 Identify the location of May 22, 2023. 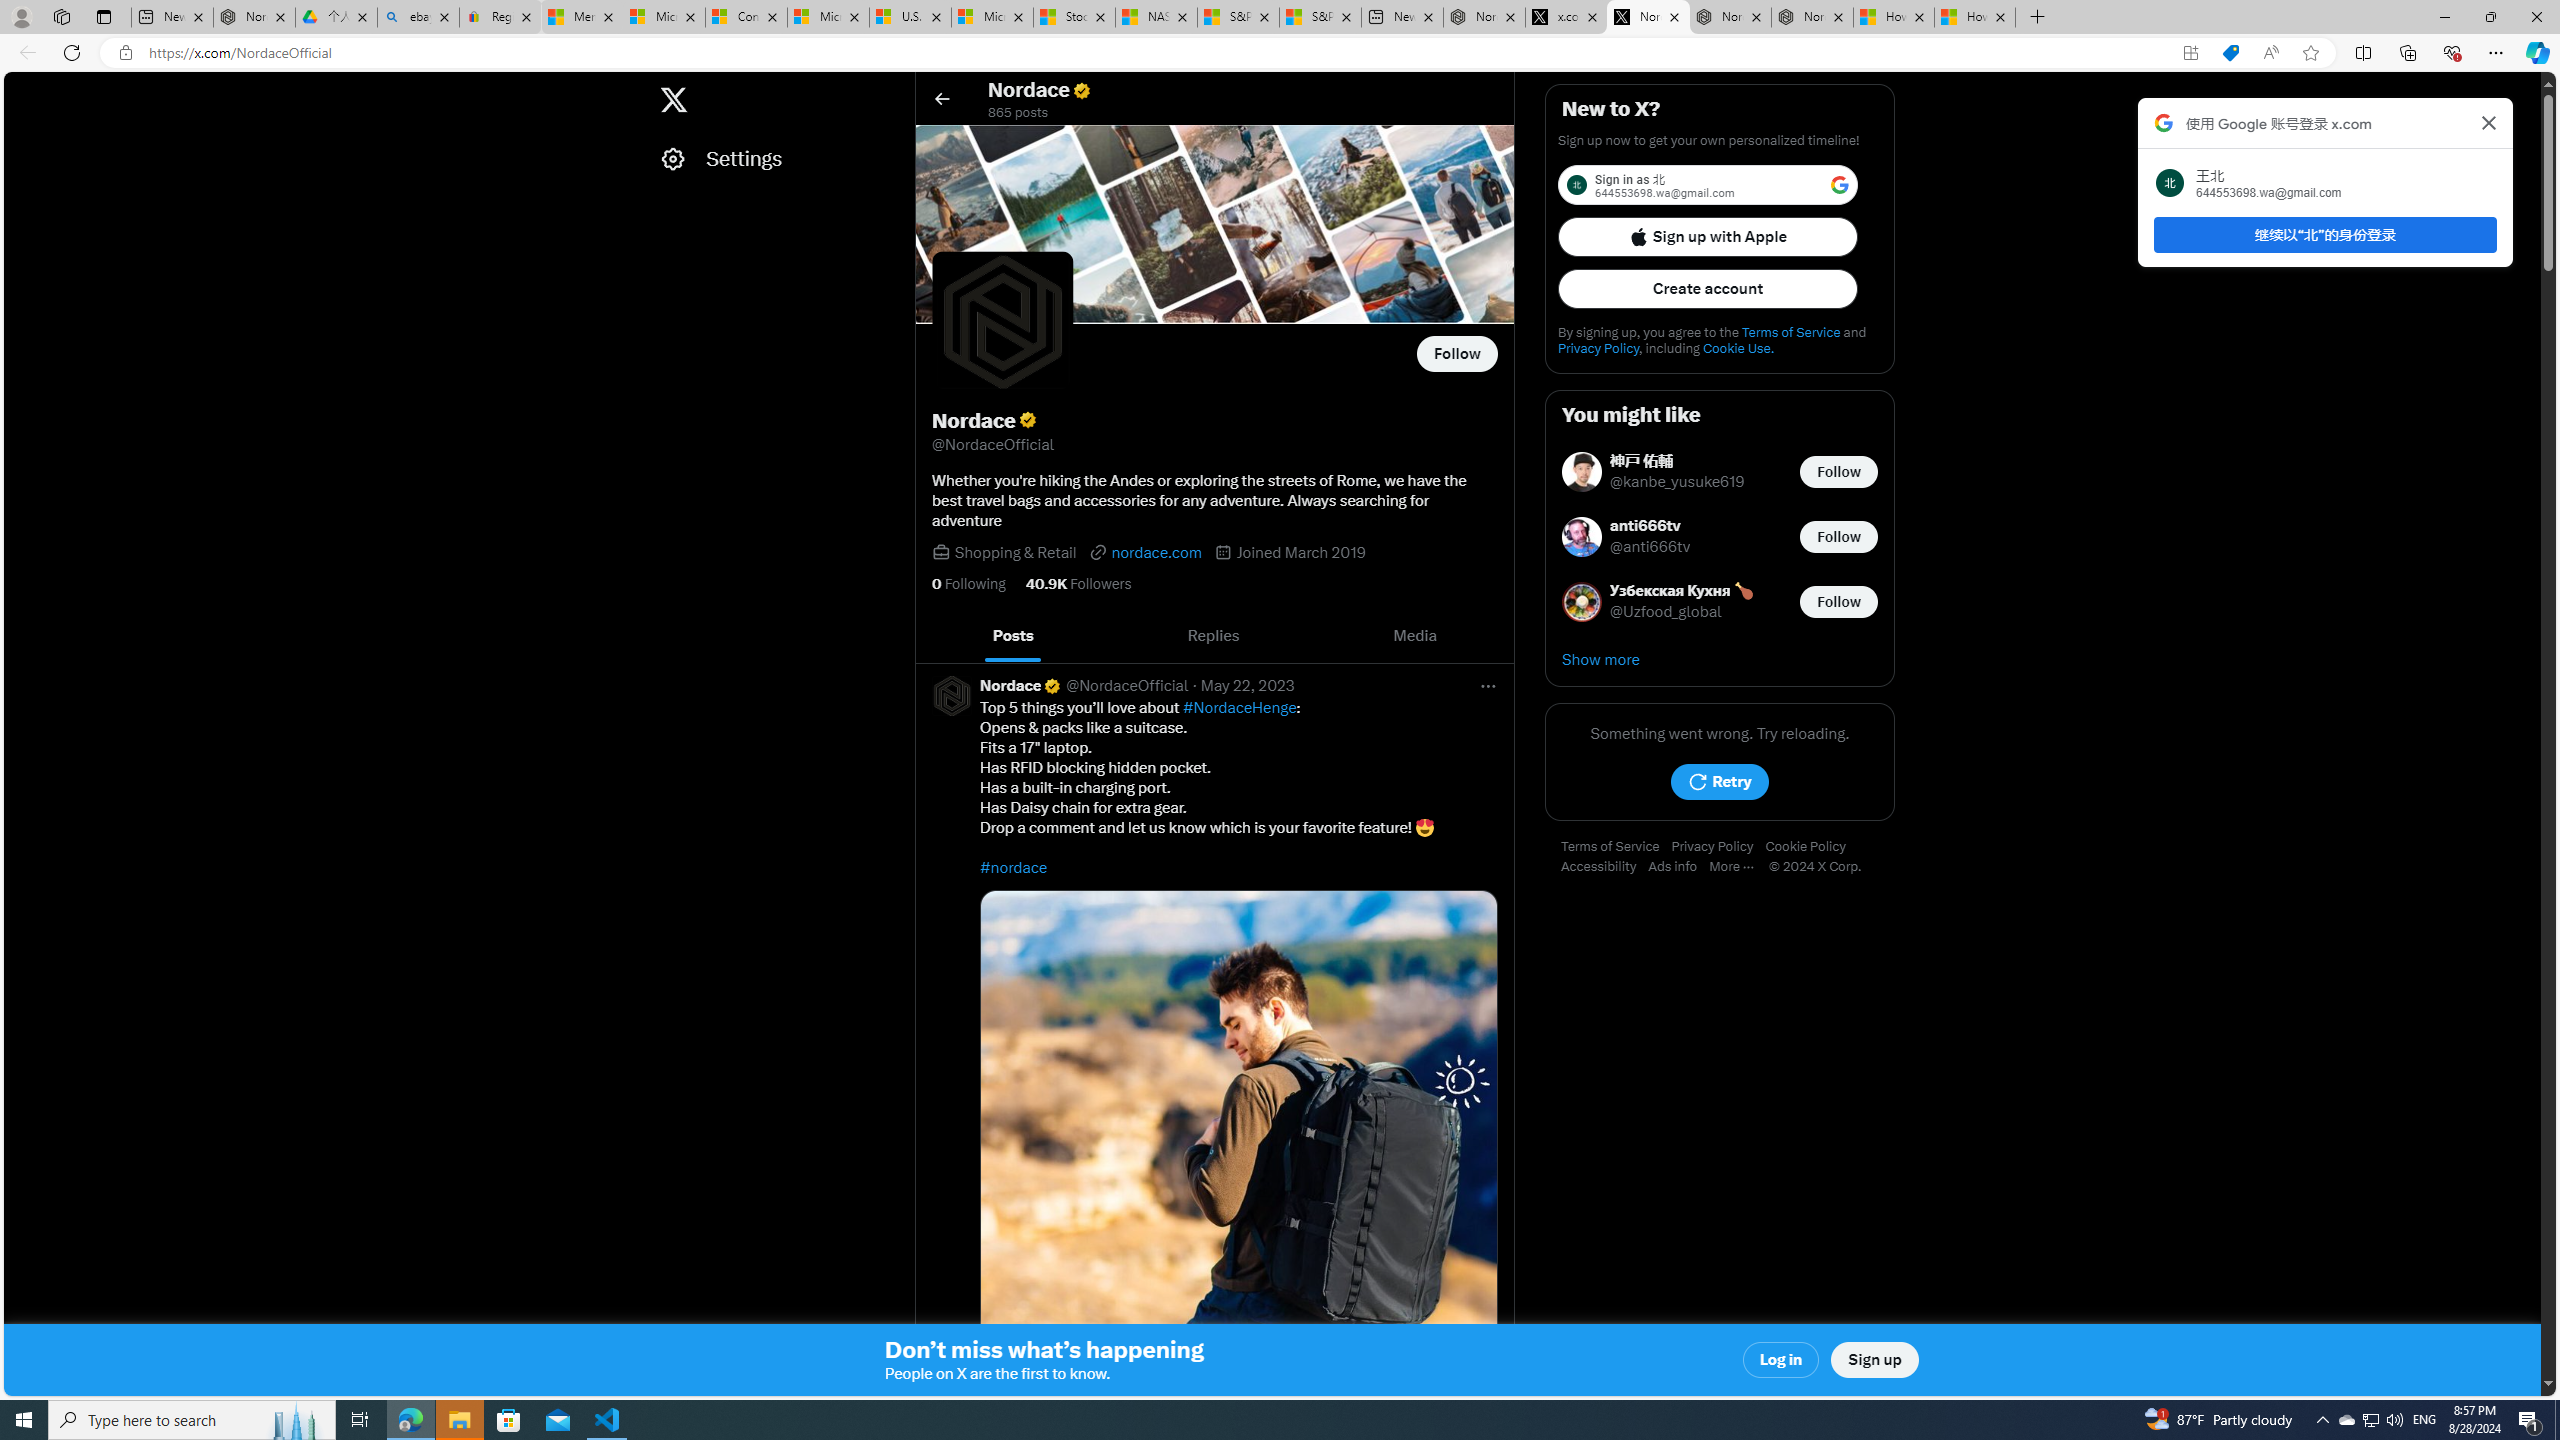
(1248, 685).